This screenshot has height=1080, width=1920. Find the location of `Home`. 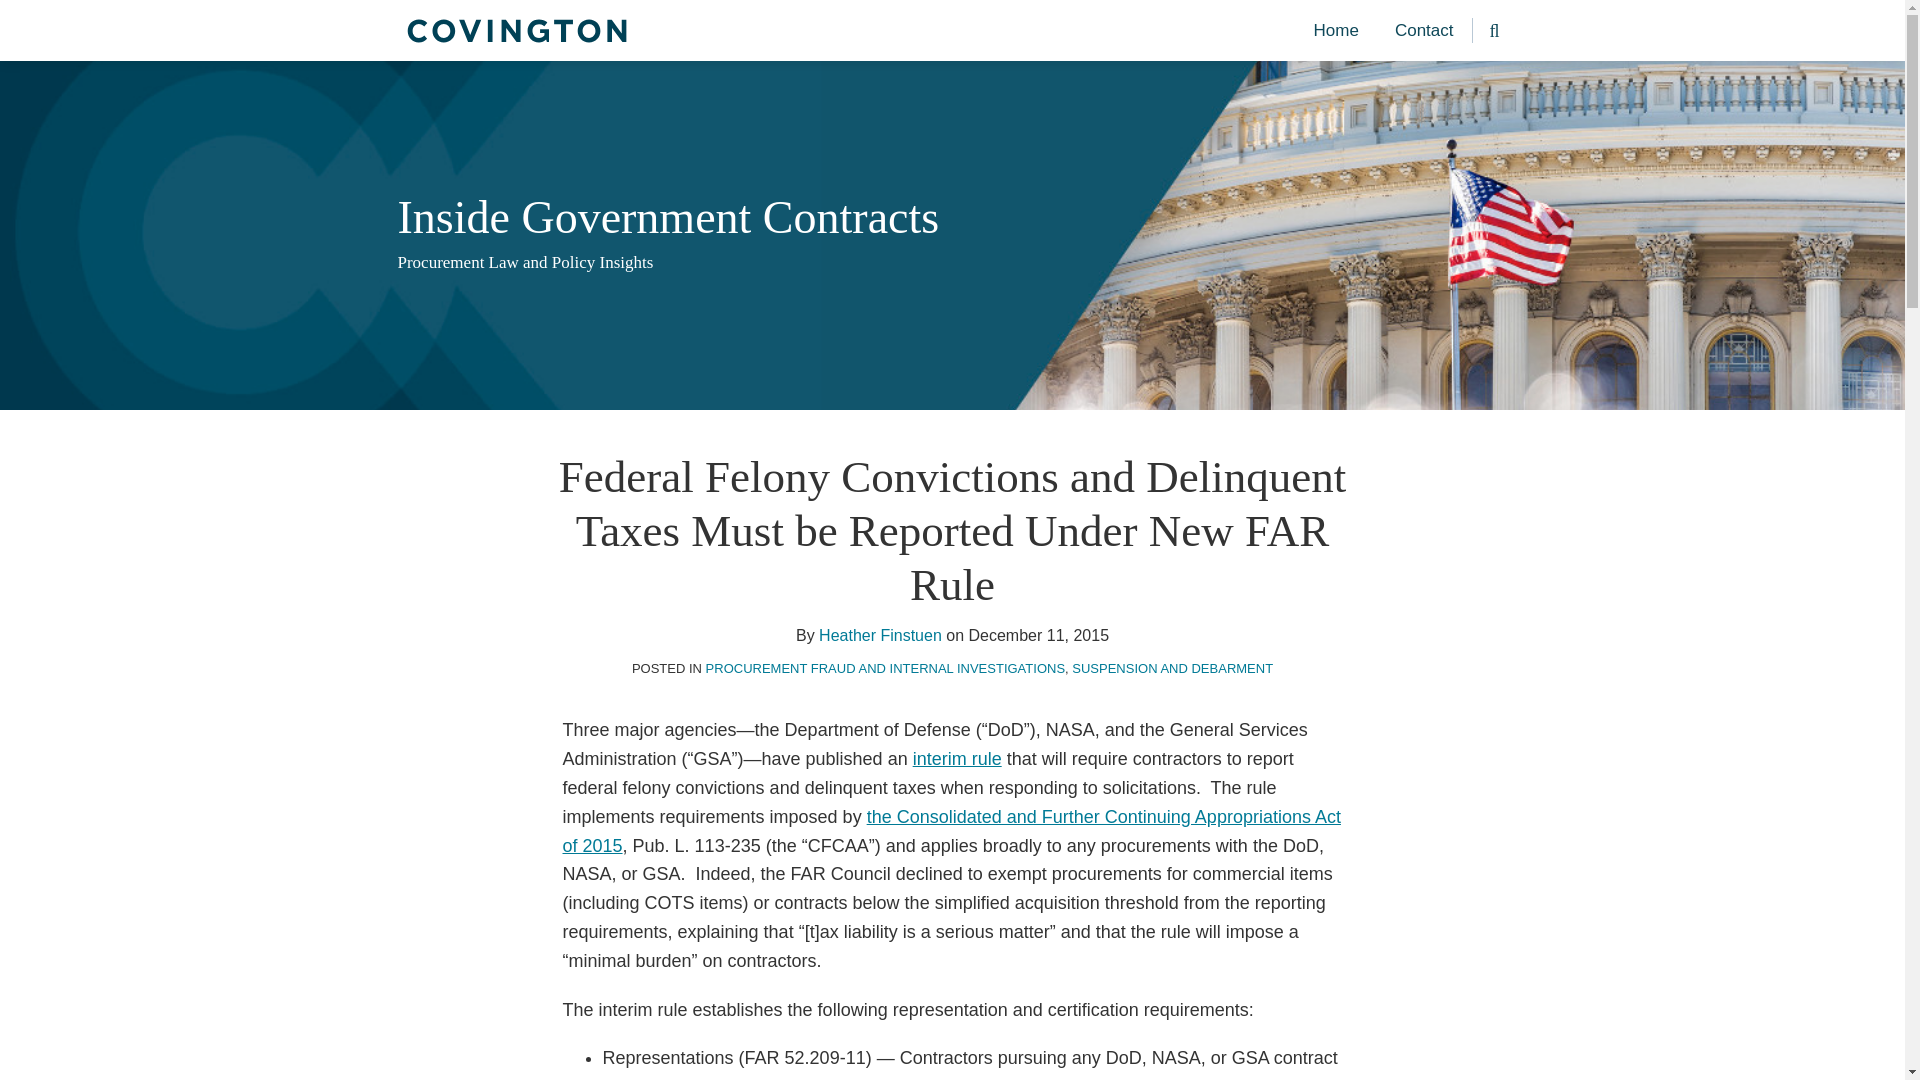

Home is located at coordinates (1336, 31).